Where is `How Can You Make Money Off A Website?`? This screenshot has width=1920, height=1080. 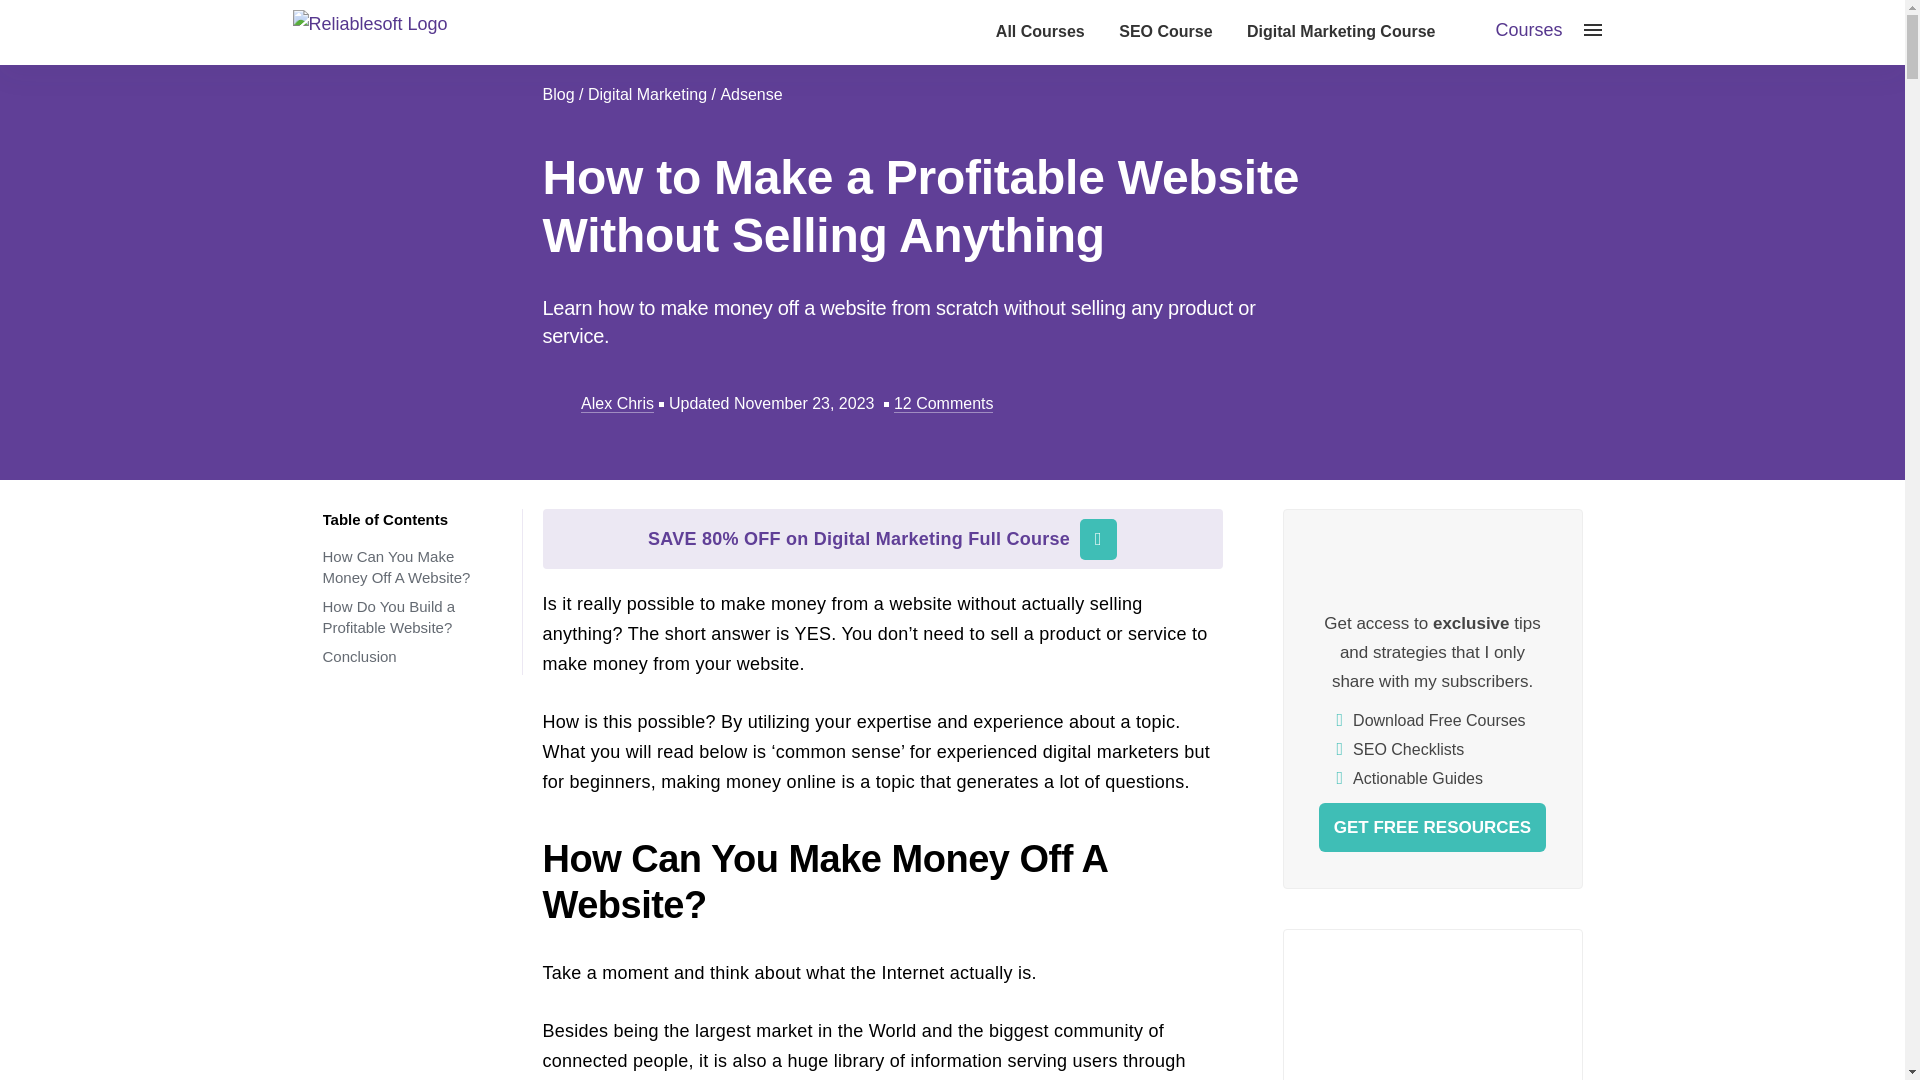 How Can You Make Money Off A Website? is located at coordinates (396, 566).